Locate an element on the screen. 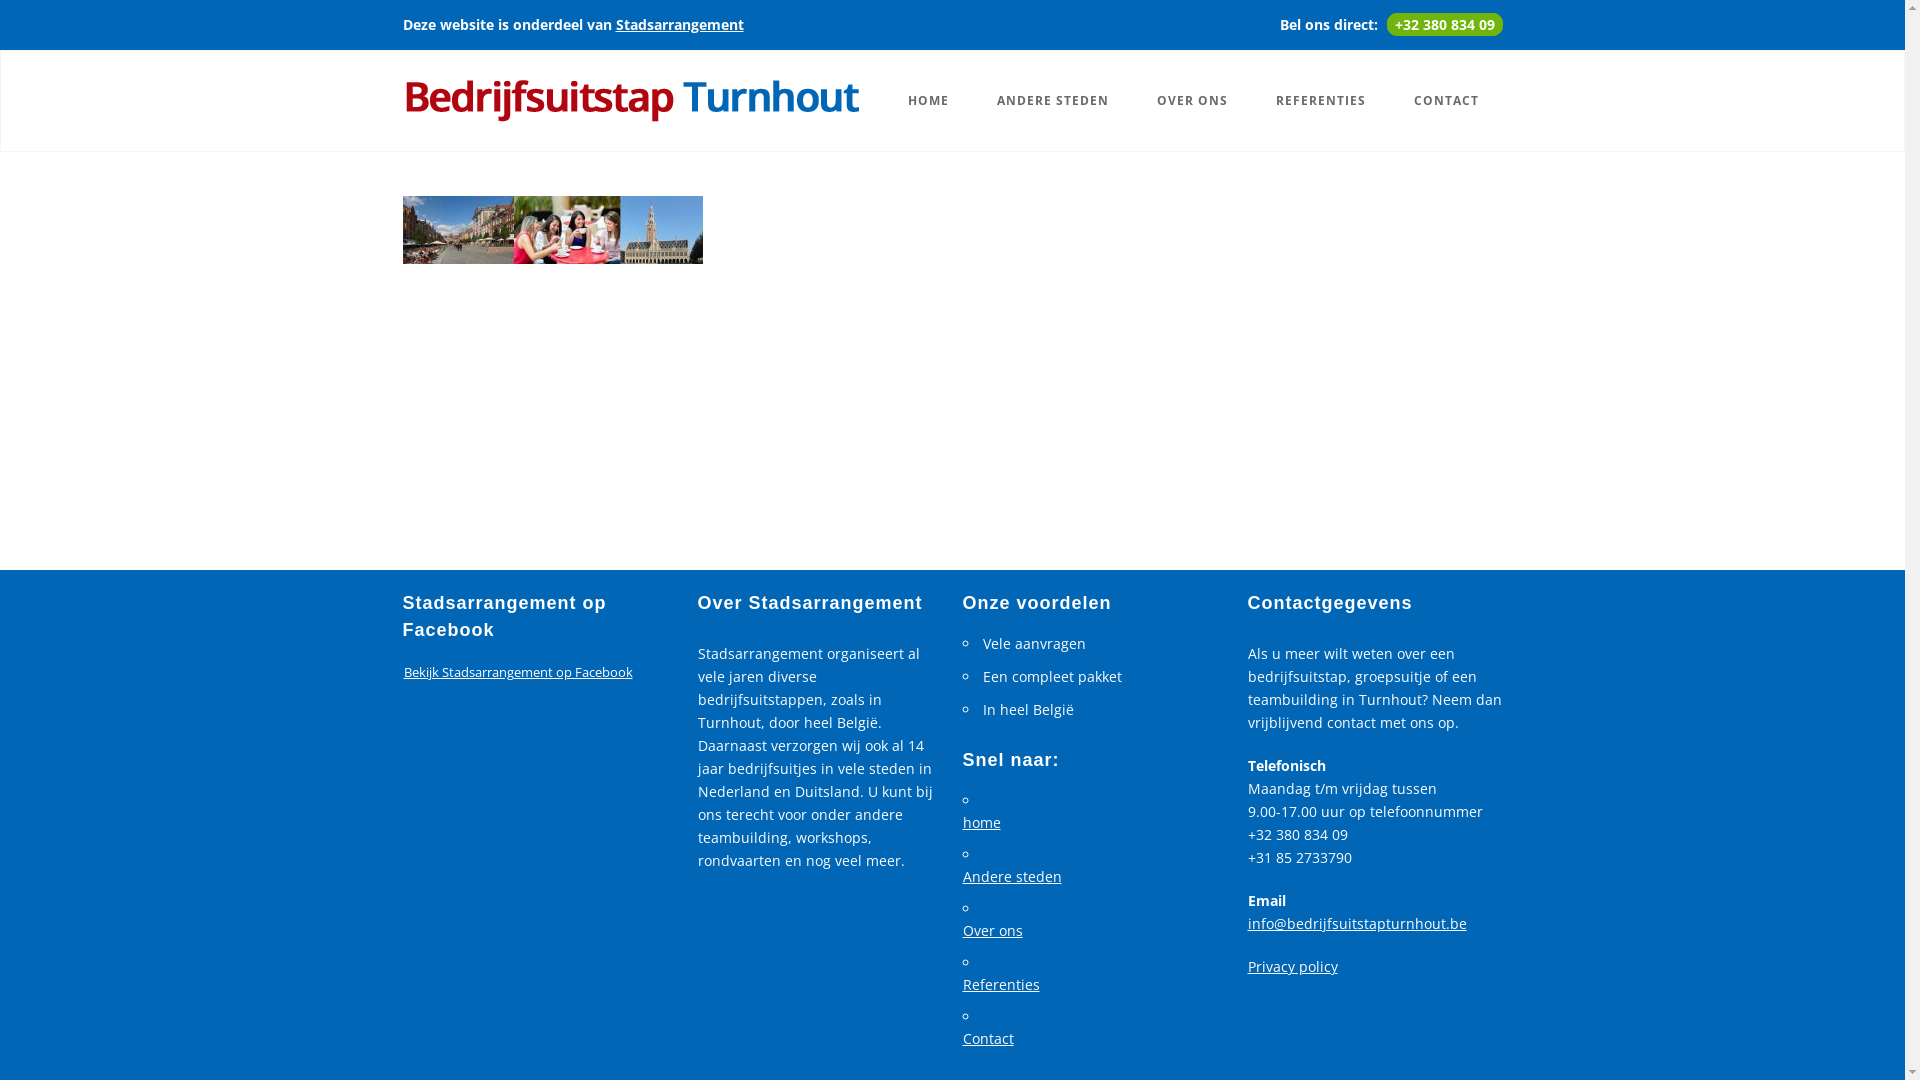  HOME is located at coordinates (928, 101).